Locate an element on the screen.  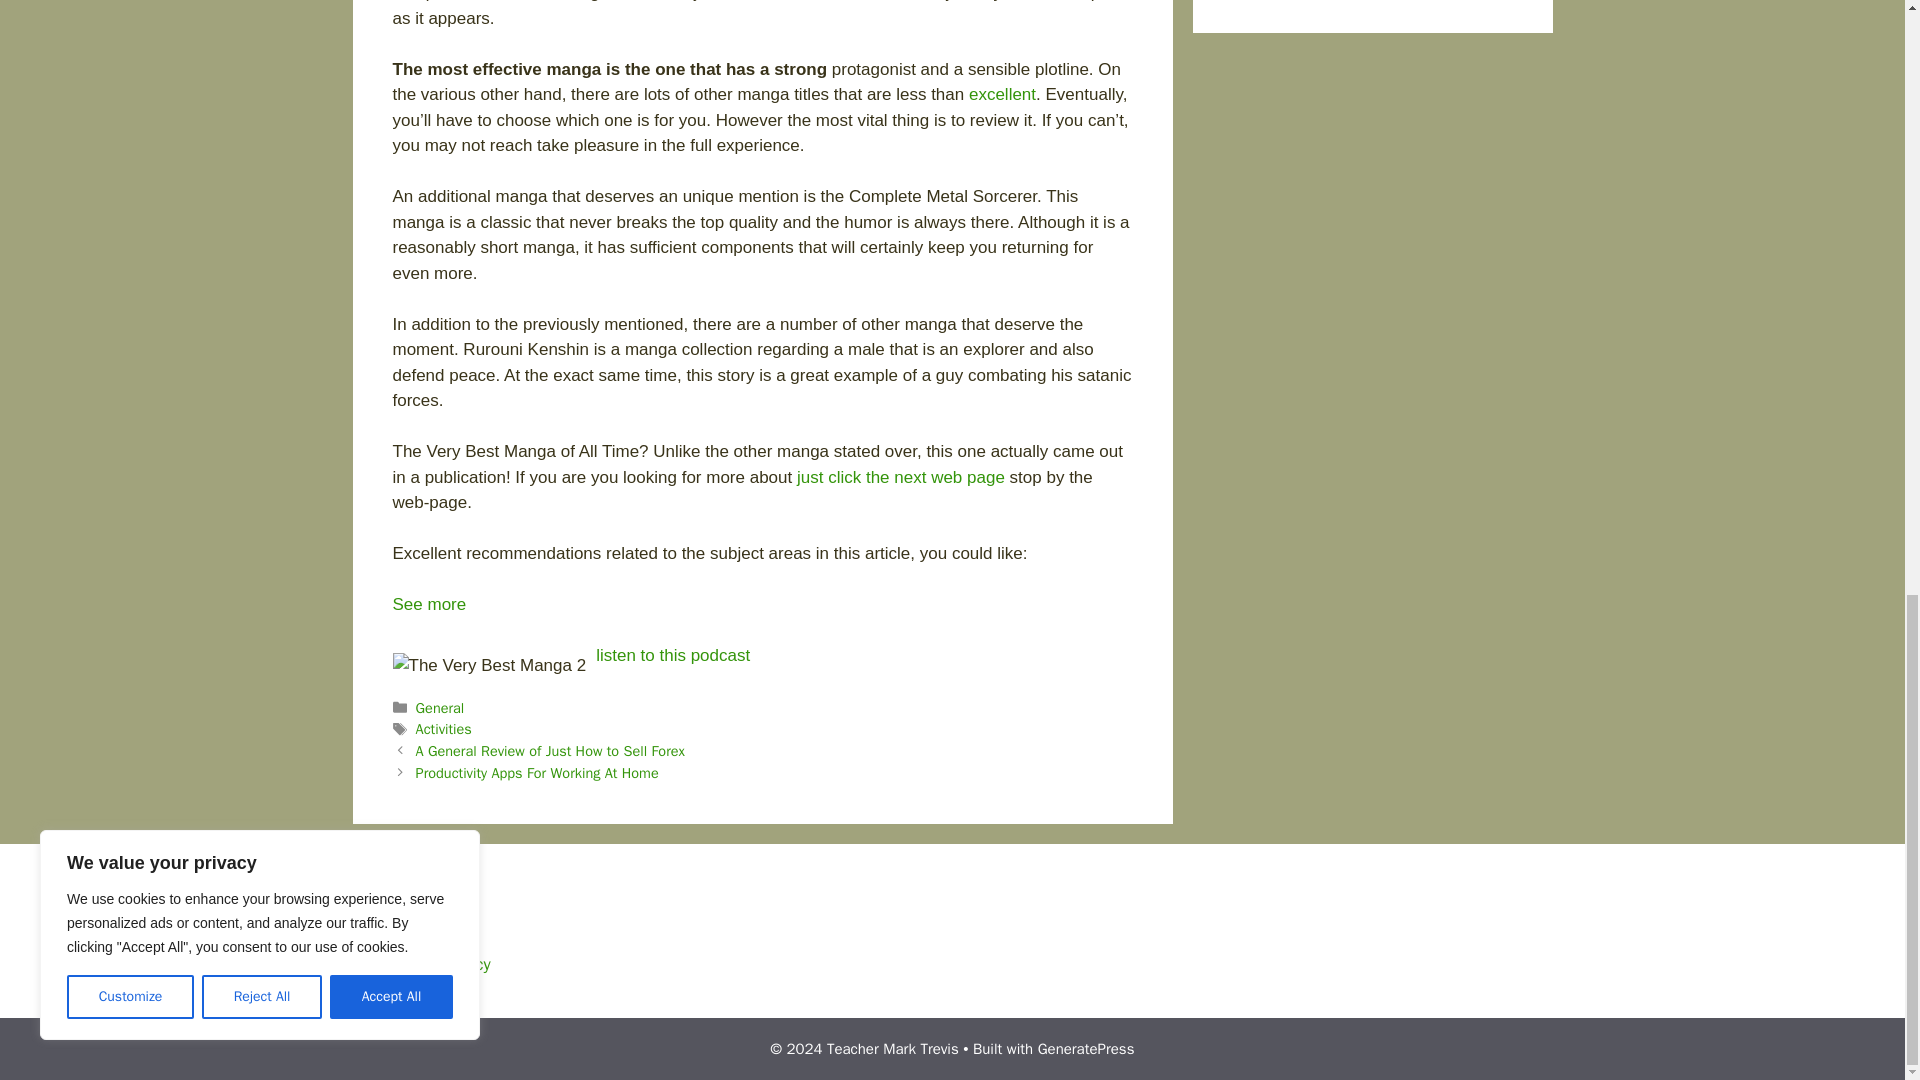
A General Review of Just How to Sell Forex is located at coordinates (550, 750).